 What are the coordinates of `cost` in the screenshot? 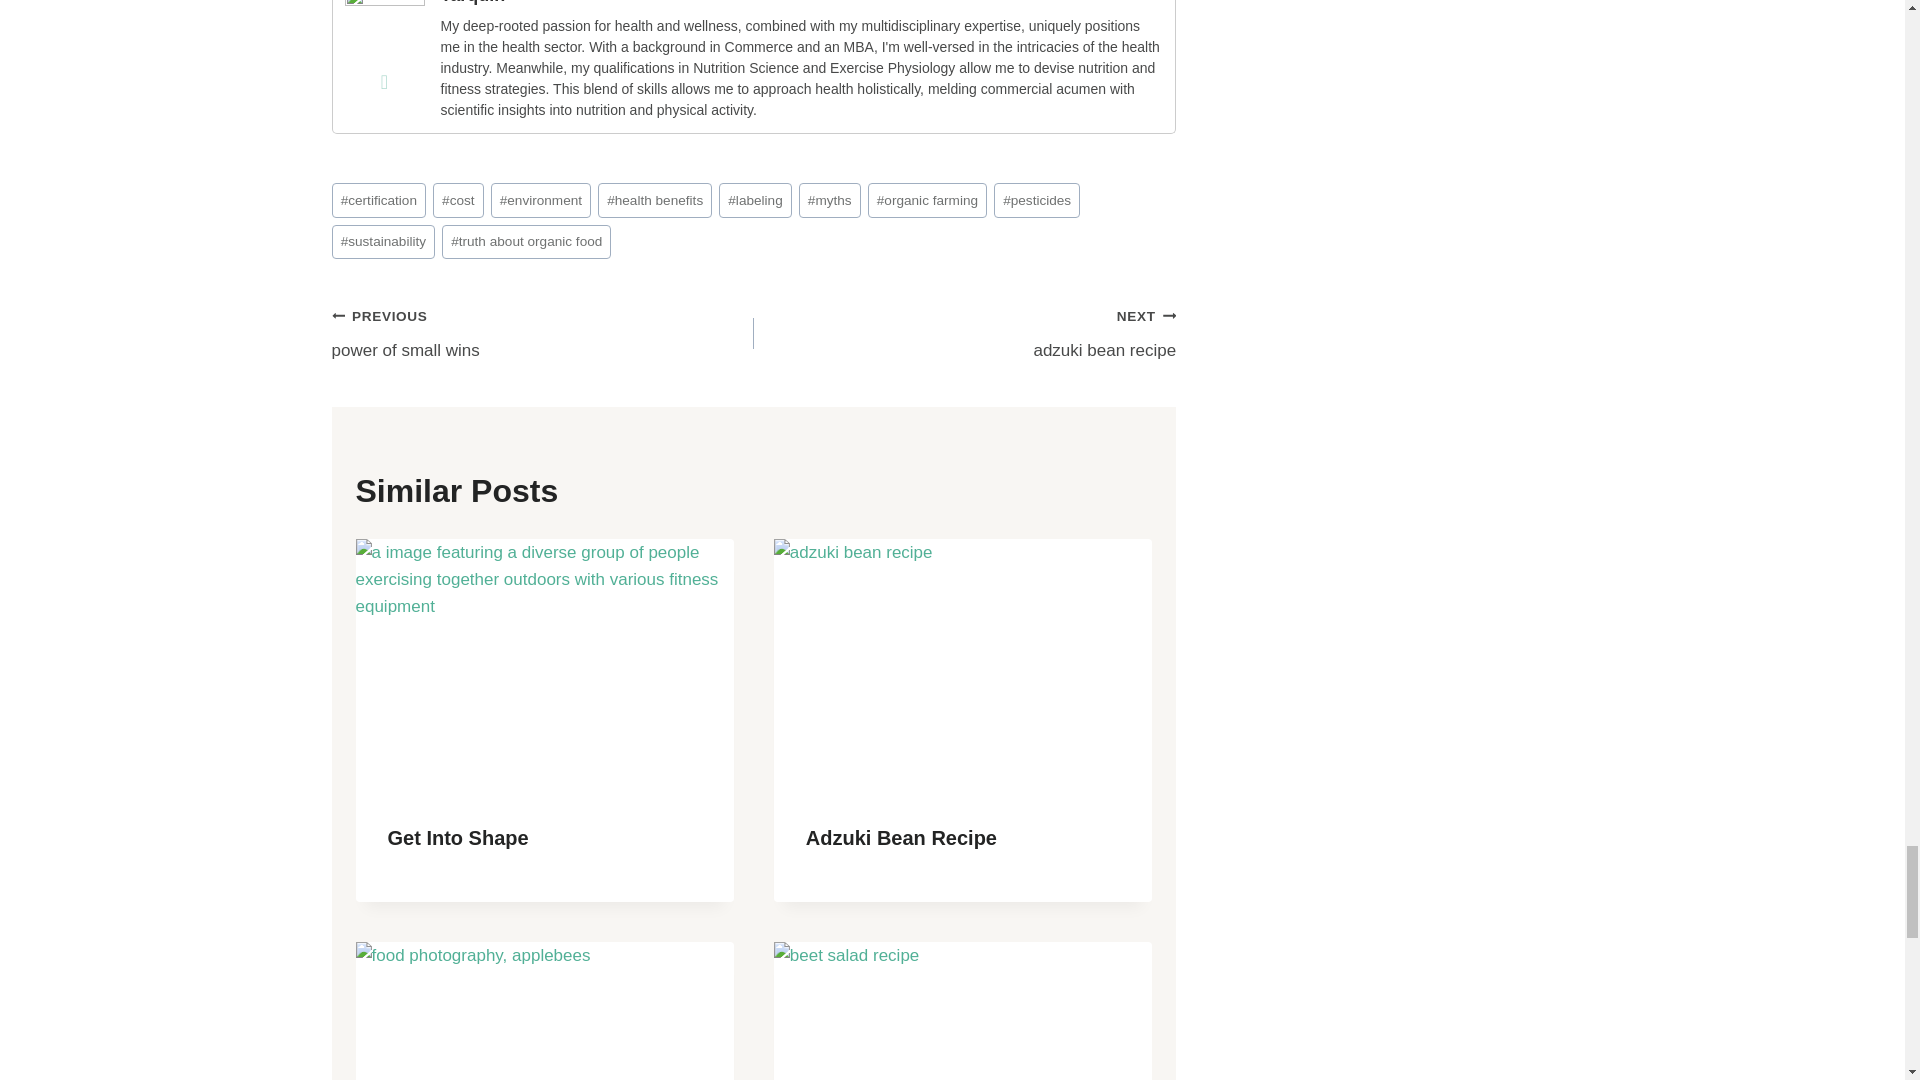 It's located at (458, 200).